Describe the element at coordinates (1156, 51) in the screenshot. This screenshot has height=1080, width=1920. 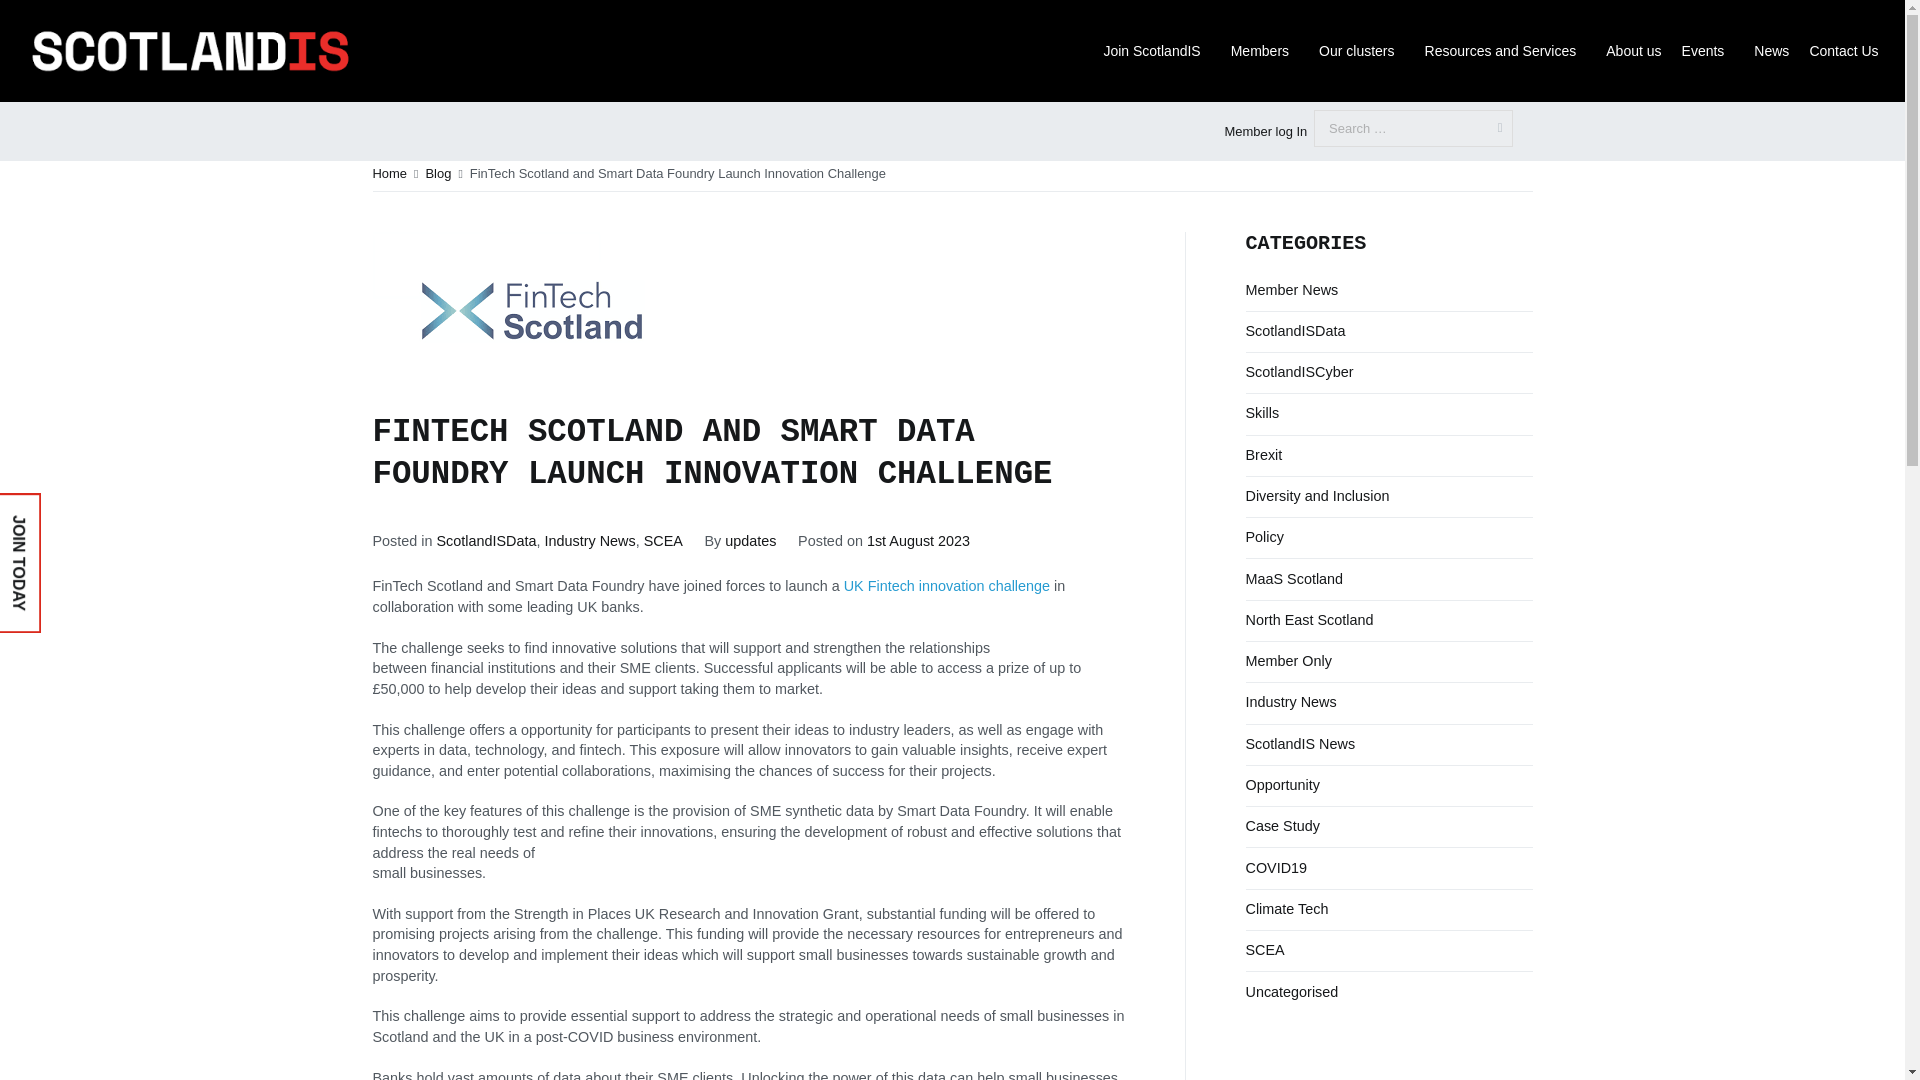
I see `Join ScotlandIS` at that location.